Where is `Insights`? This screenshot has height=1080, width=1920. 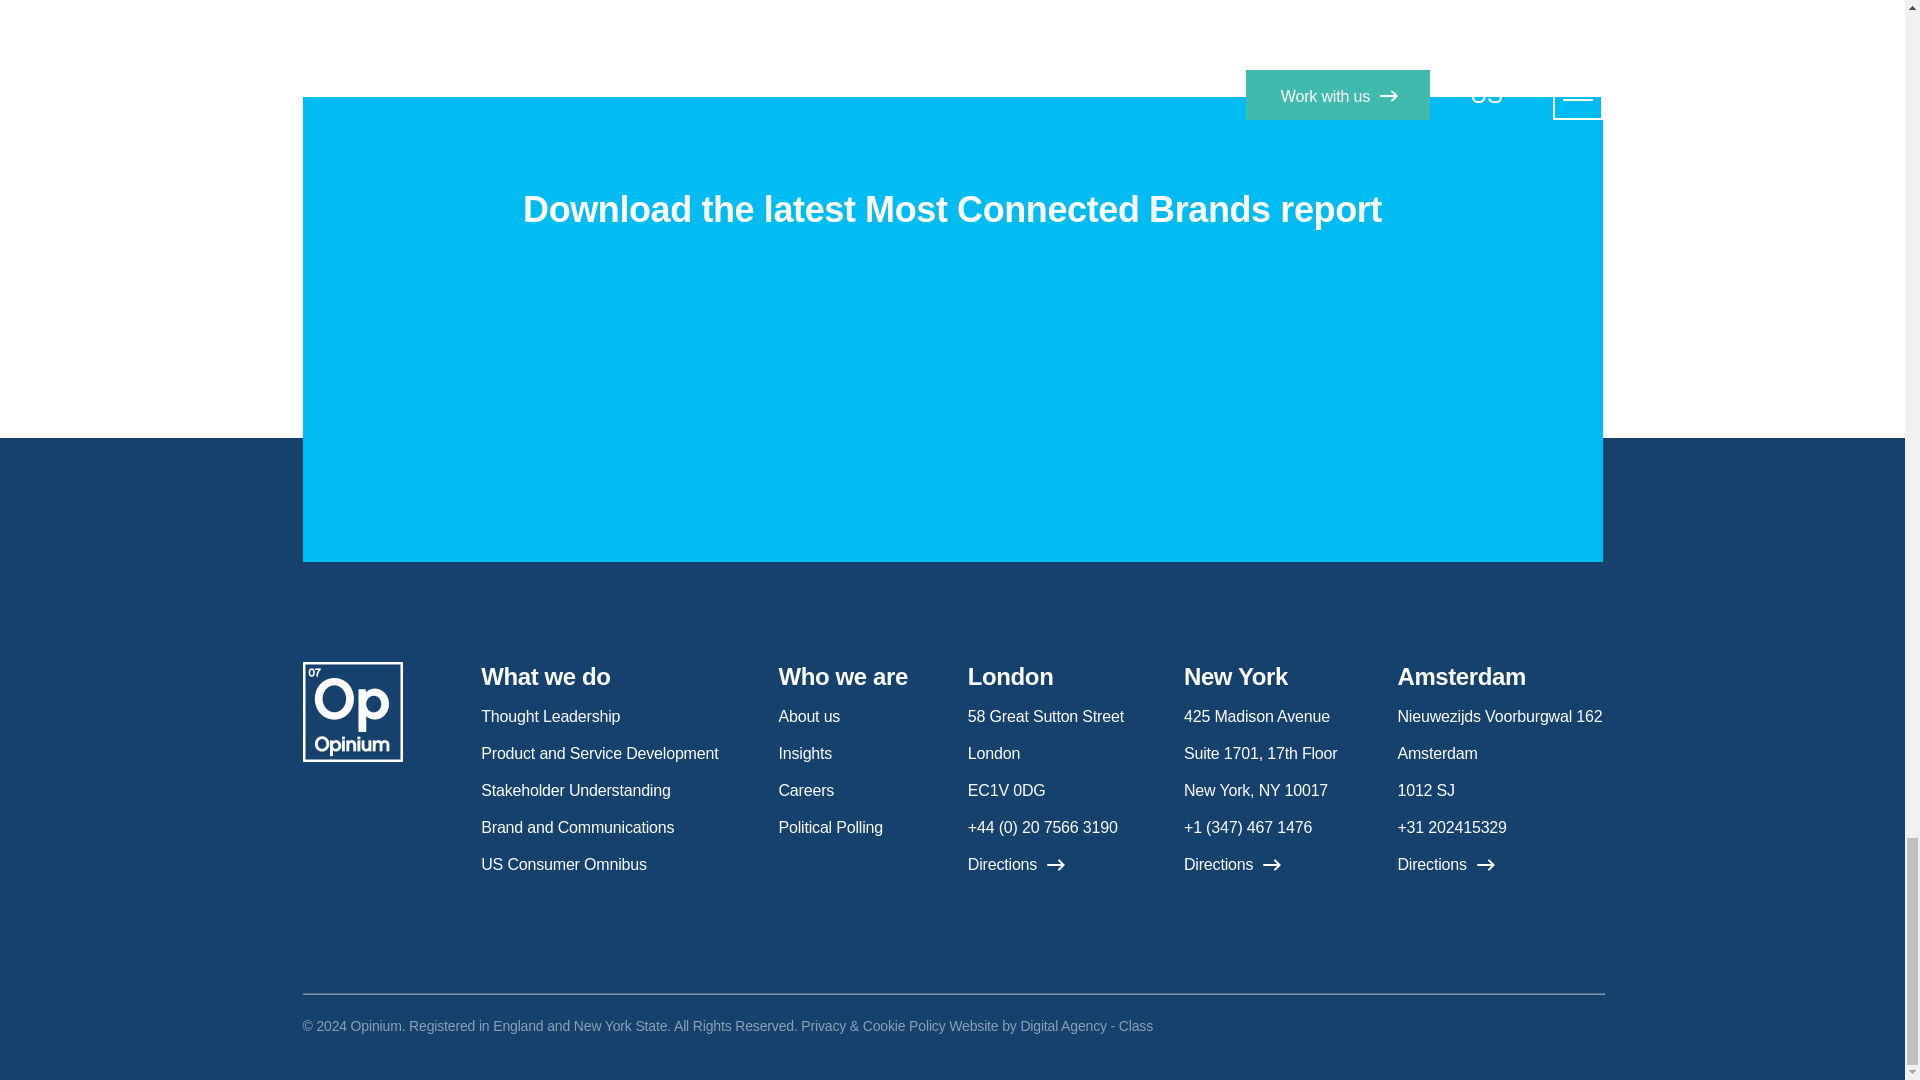 Insights is located at coordinates (804, 754).